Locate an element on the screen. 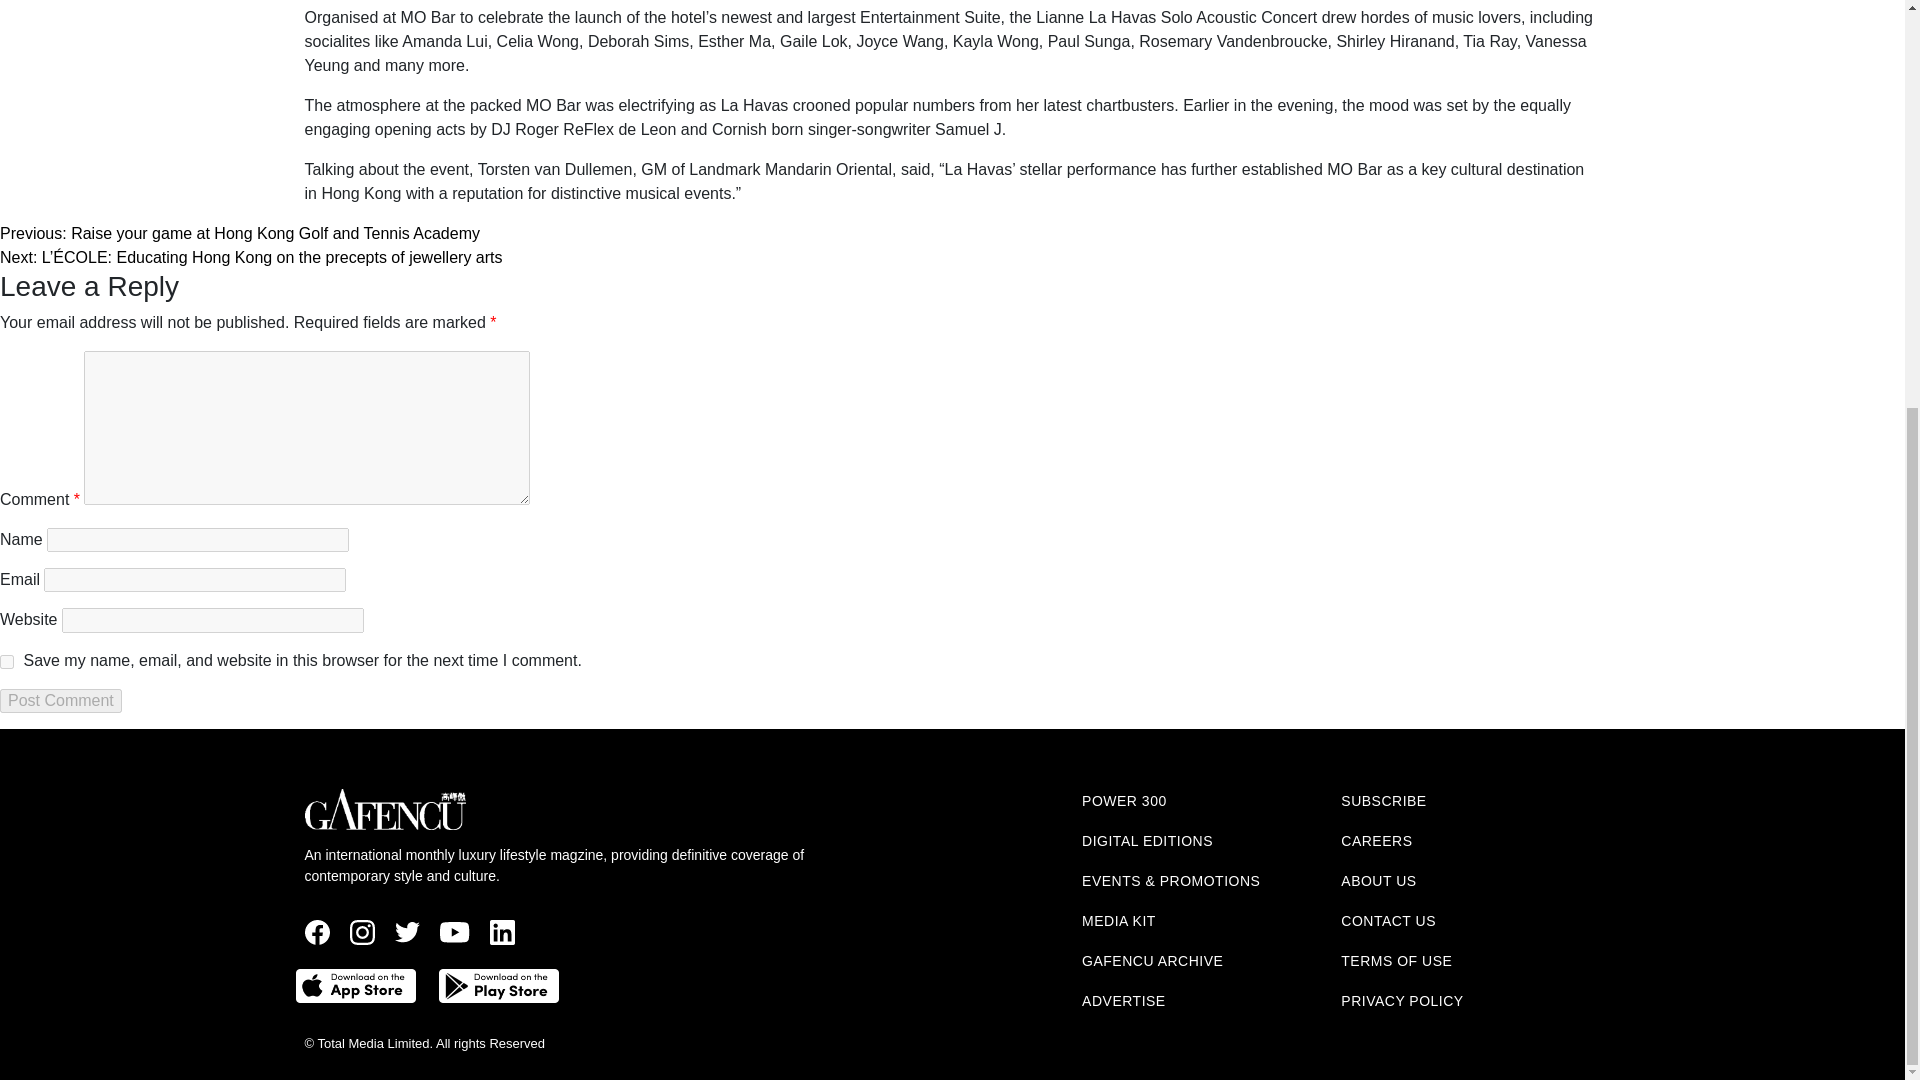 The image size is (1920, 1080). CAREERS is located at coordinates (1376, 840).